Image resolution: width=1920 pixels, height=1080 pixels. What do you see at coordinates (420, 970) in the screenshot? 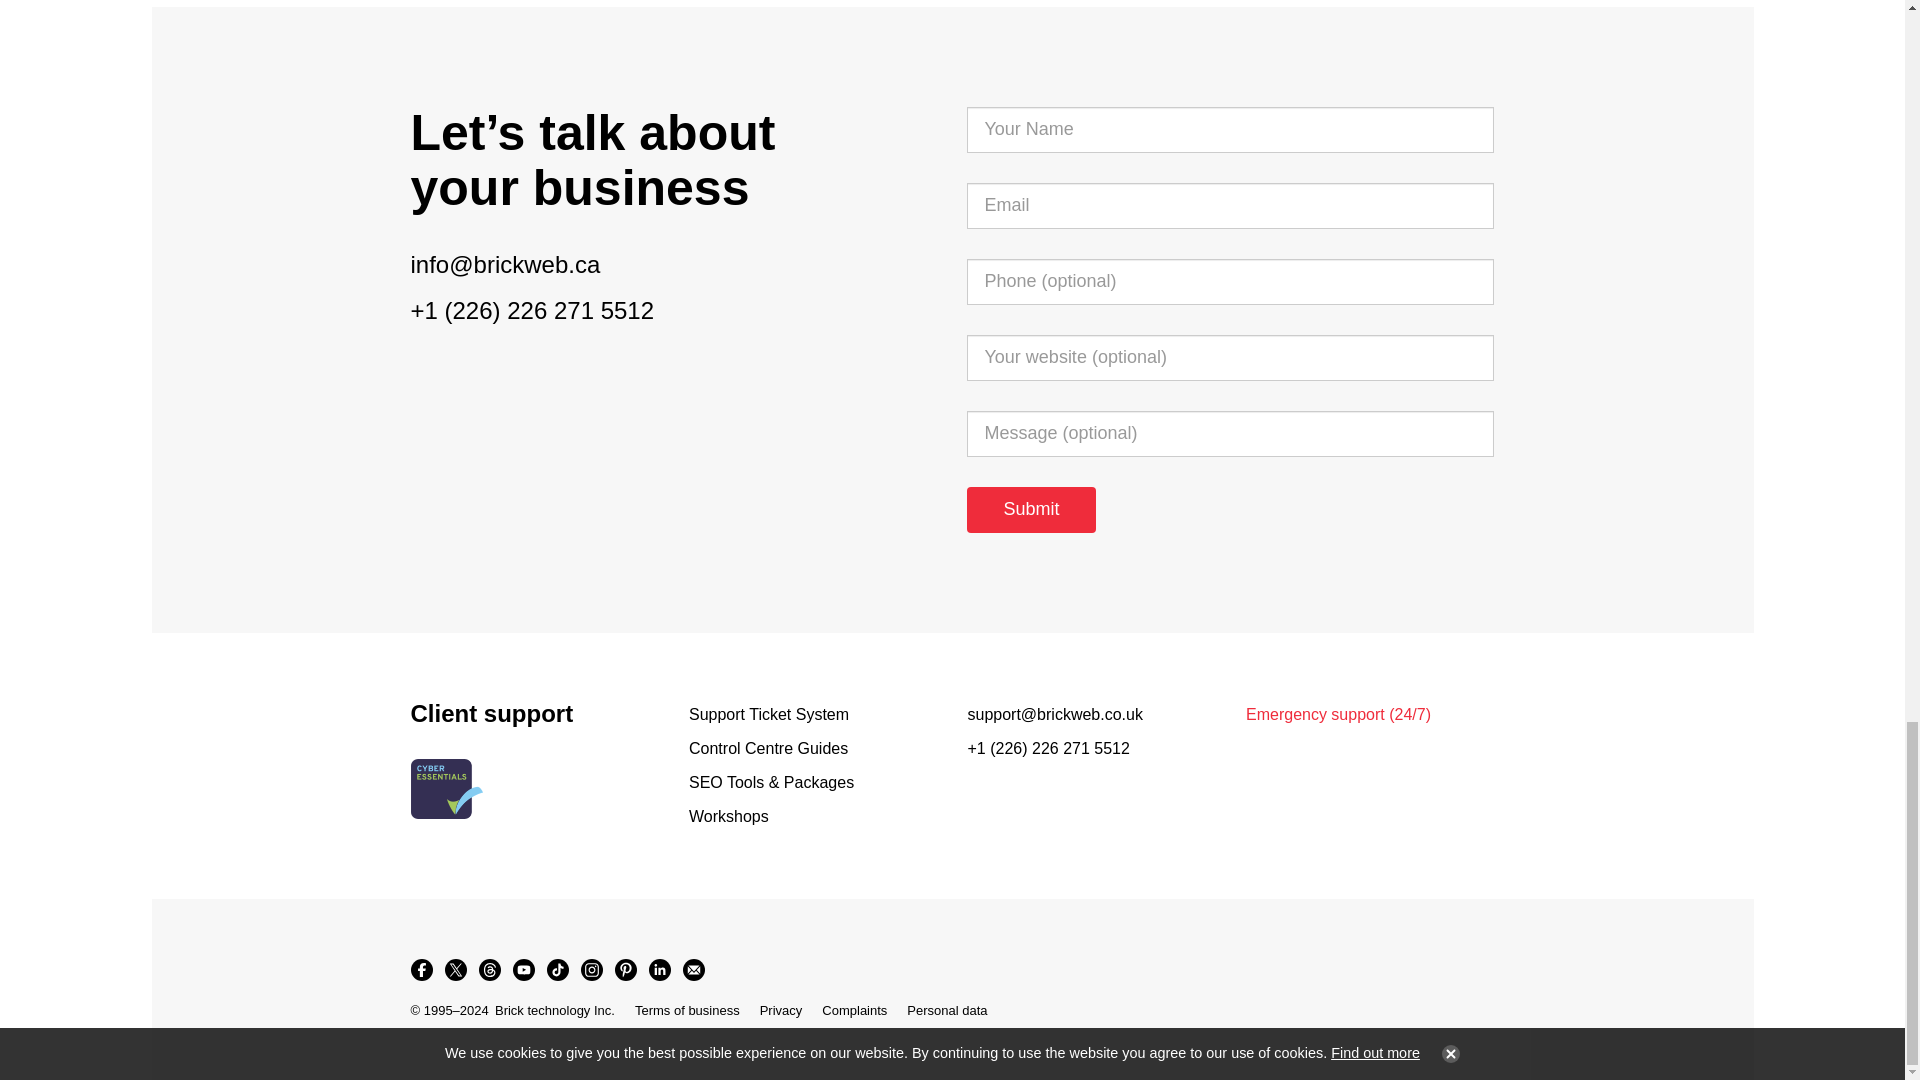
I see `Facebook` at bounding box center [420, 970].